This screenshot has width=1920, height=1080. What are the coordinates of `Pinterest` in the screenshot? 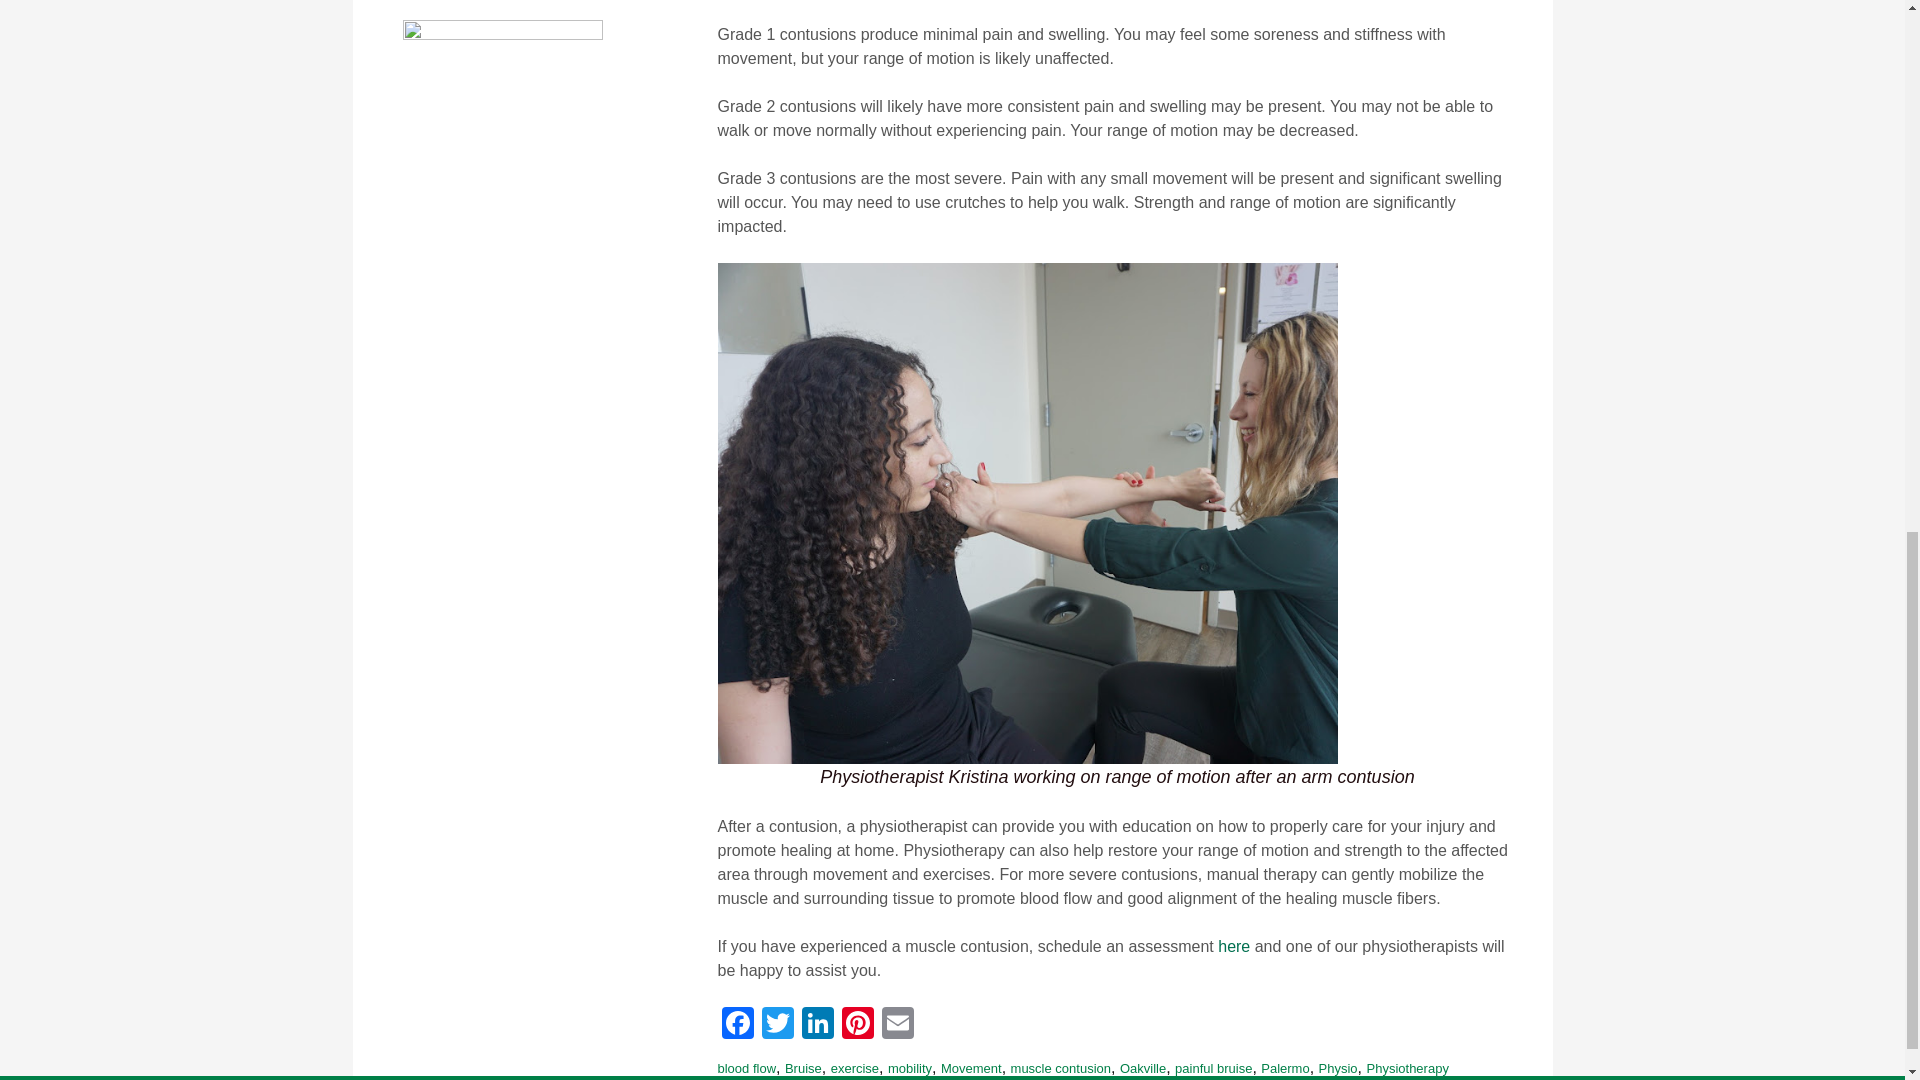 It's located at (857, 1025).